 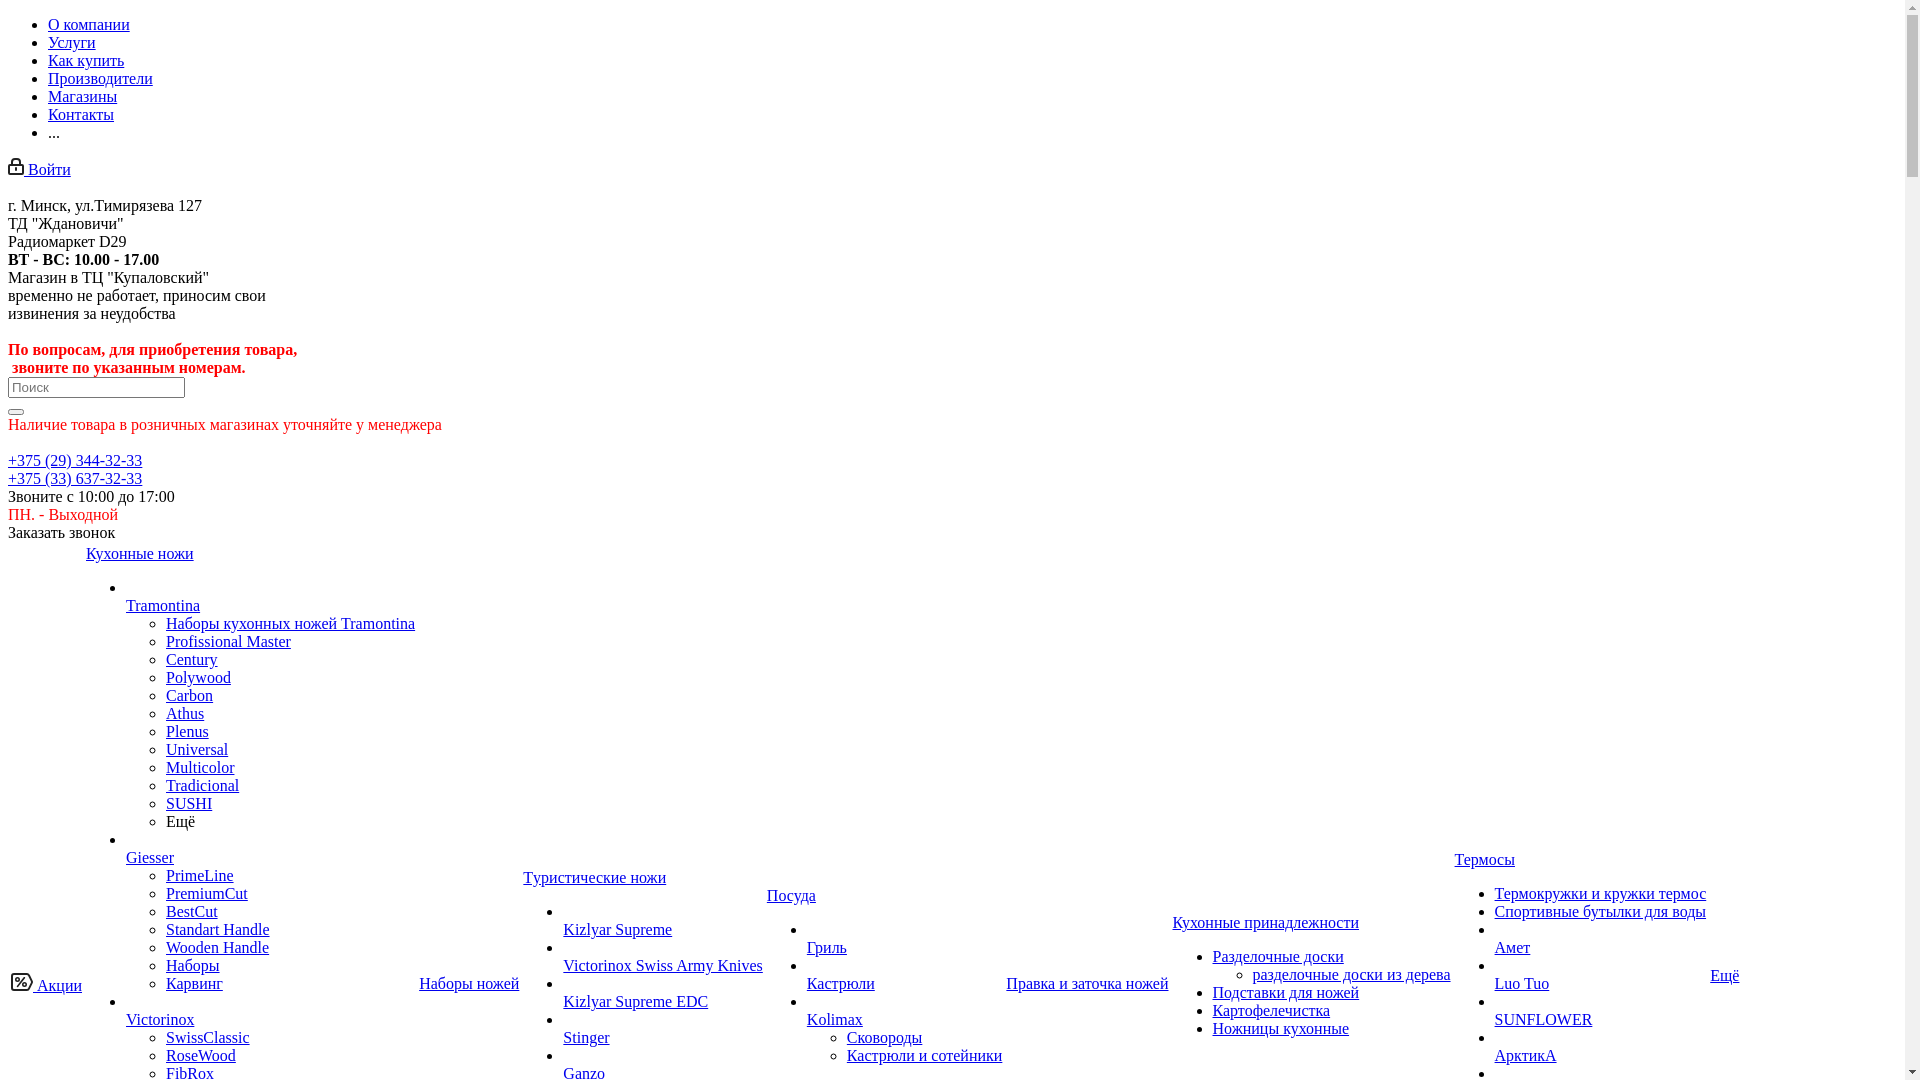 I want to click on Stinger, so click(x=564, y=1024).